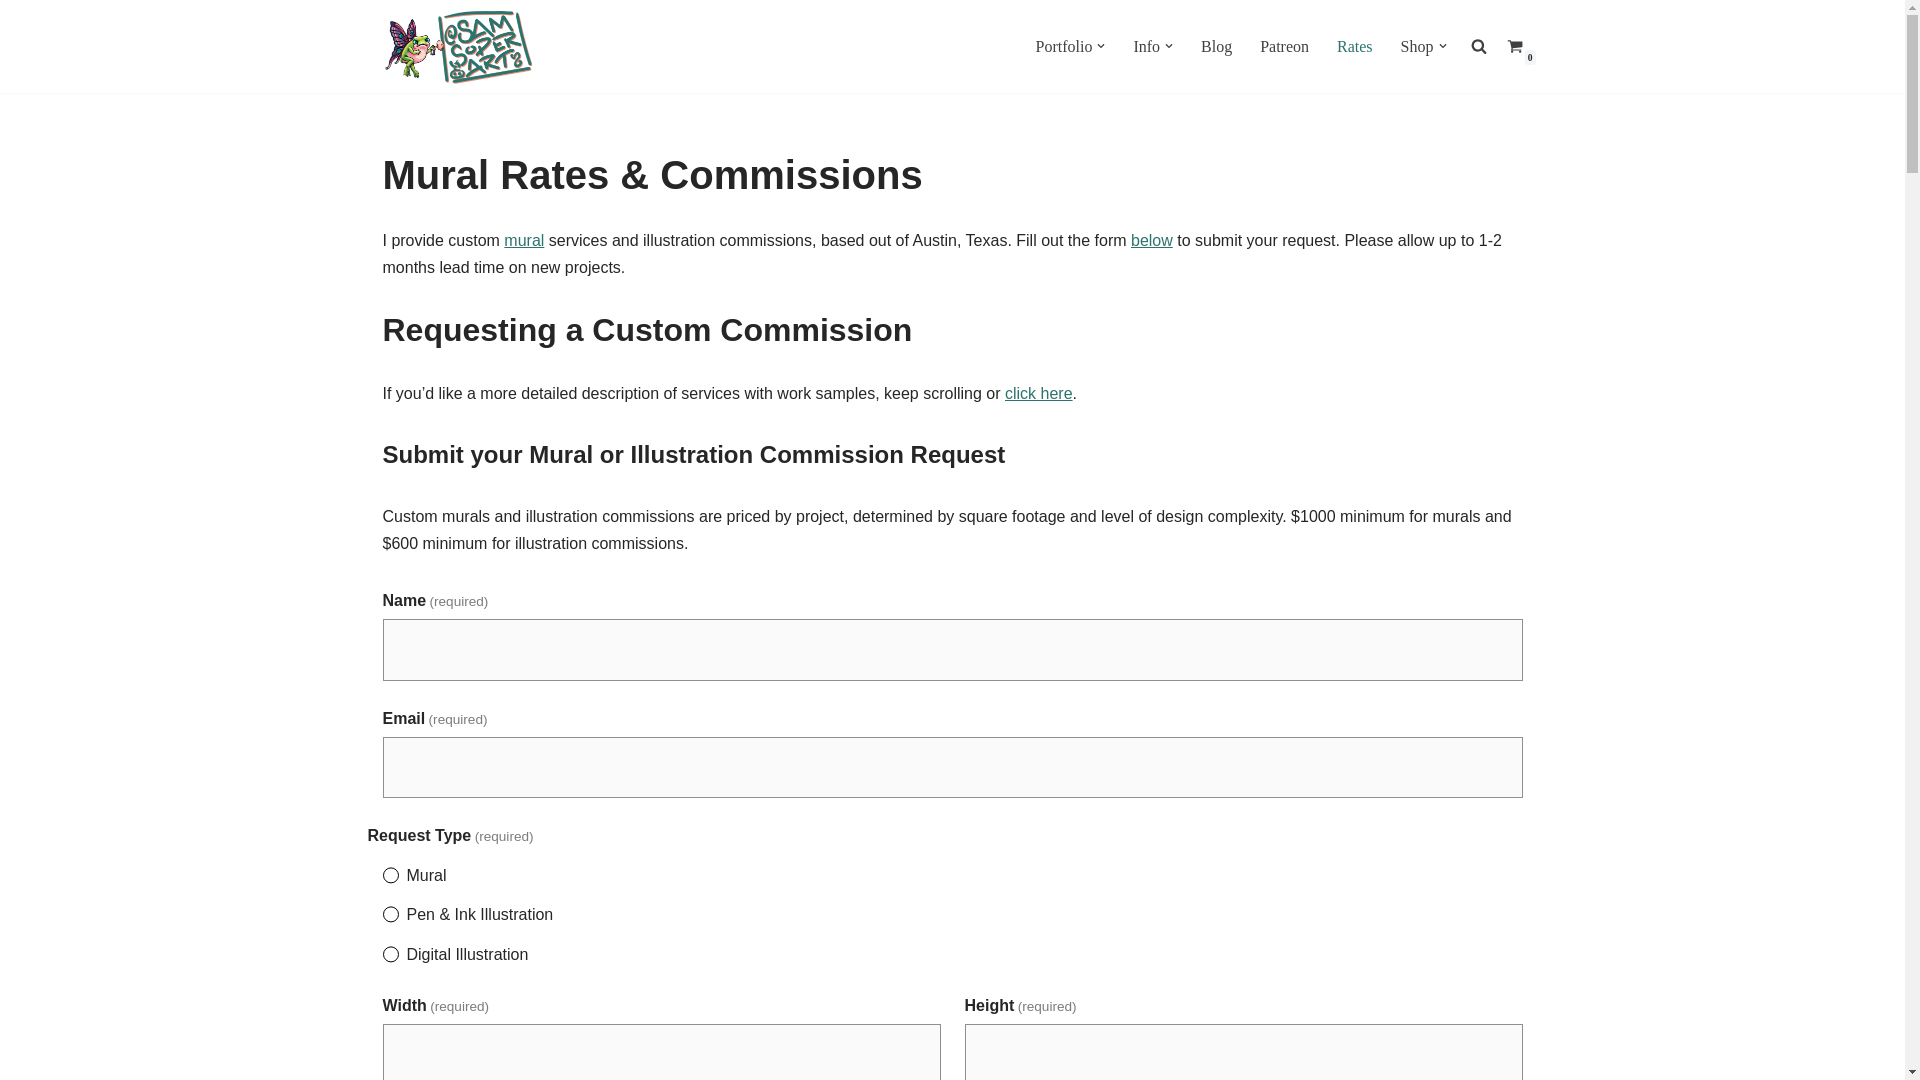 This screenshot has width=1920, height=1080. Describe the element at coordinates (1514, 46) in the screenshot. I see `0` at that location.